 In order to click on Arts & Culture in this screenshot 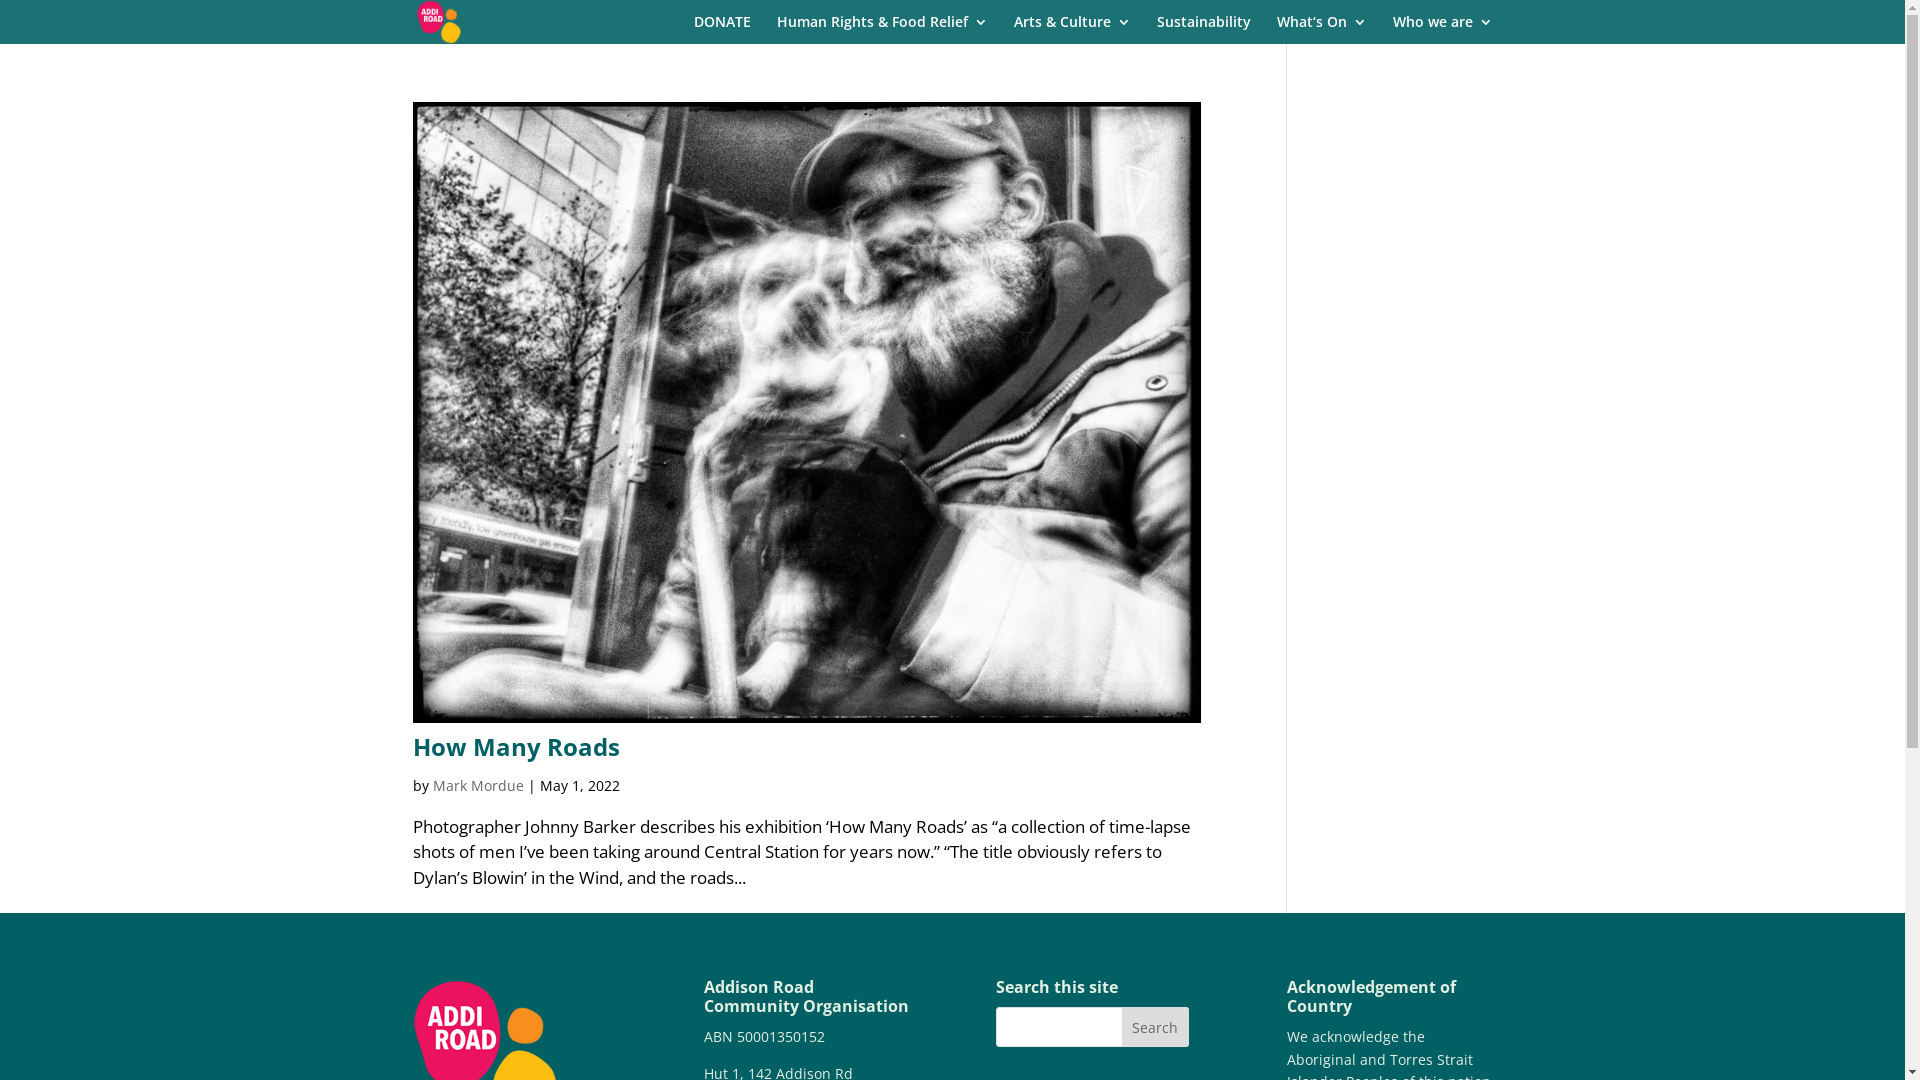, I will do `click(1072, 30)`.